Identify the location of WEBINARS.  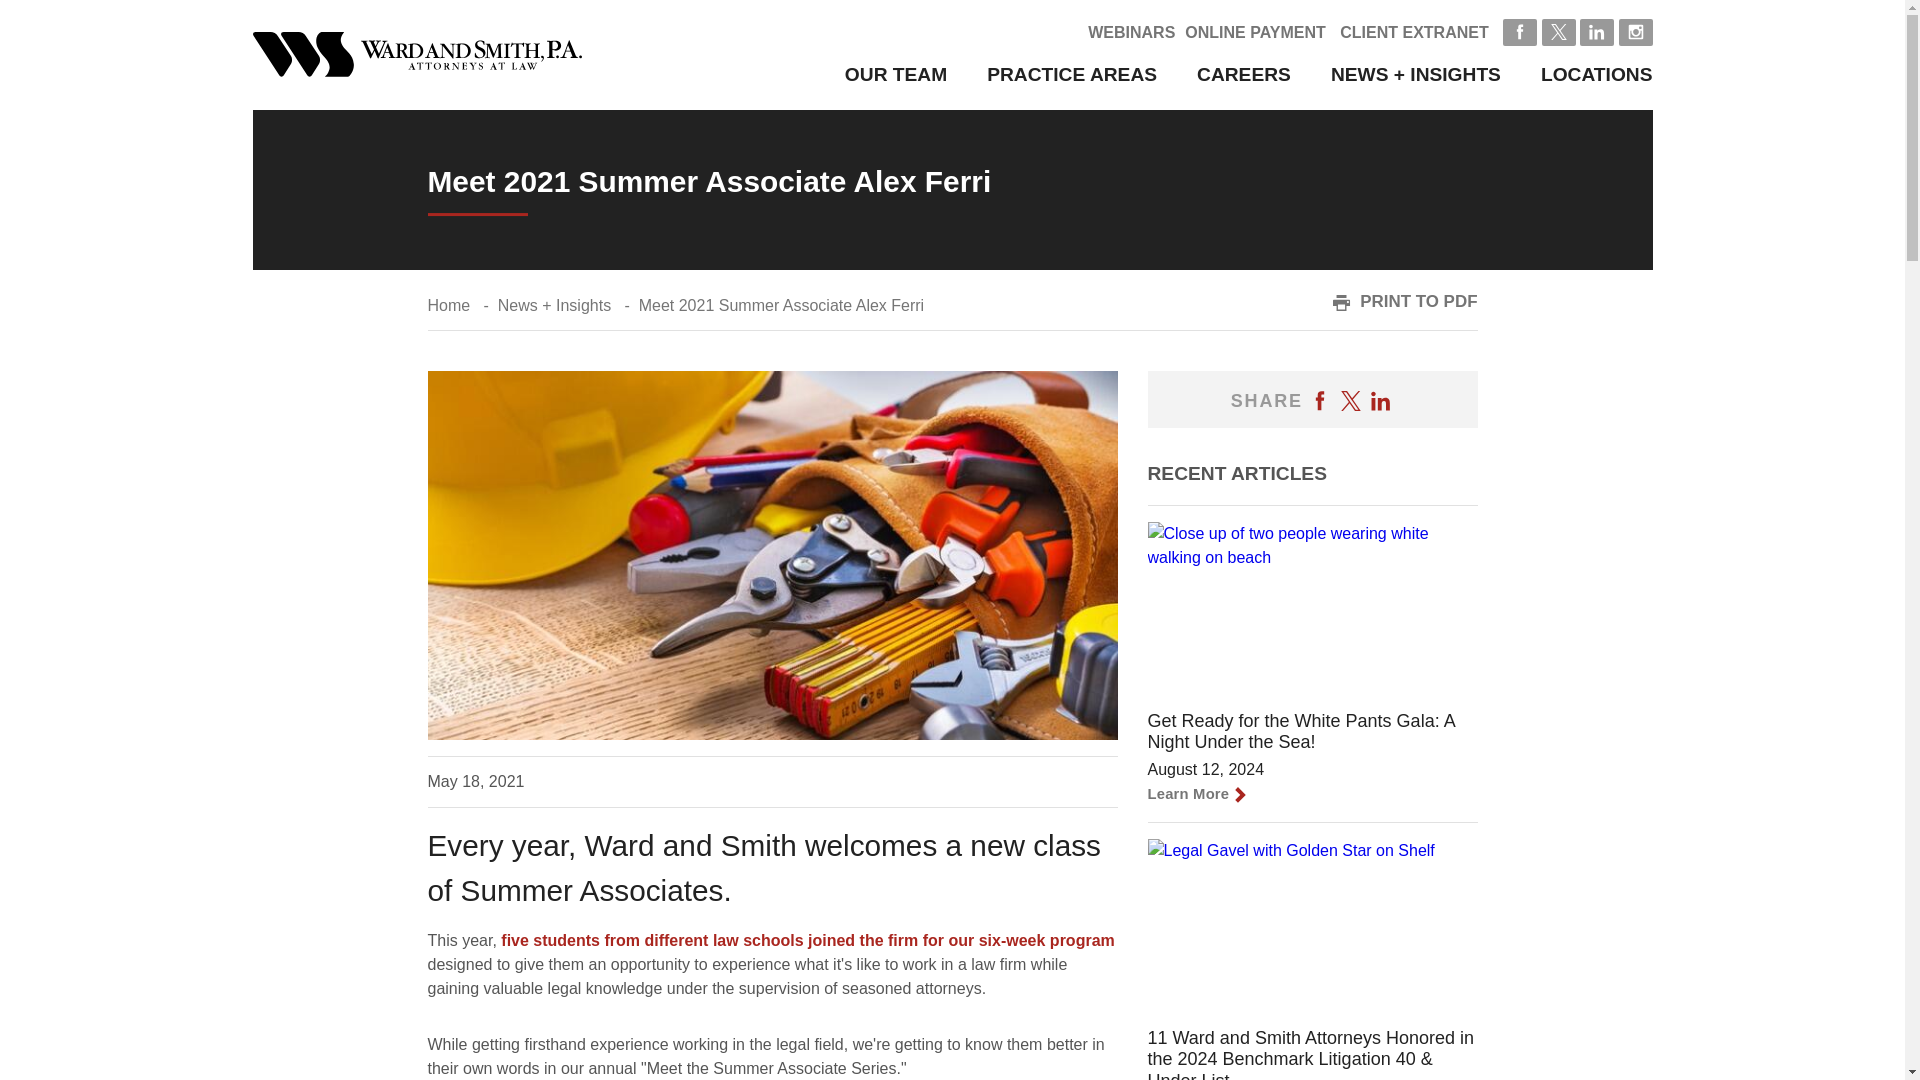
(1132, 32).